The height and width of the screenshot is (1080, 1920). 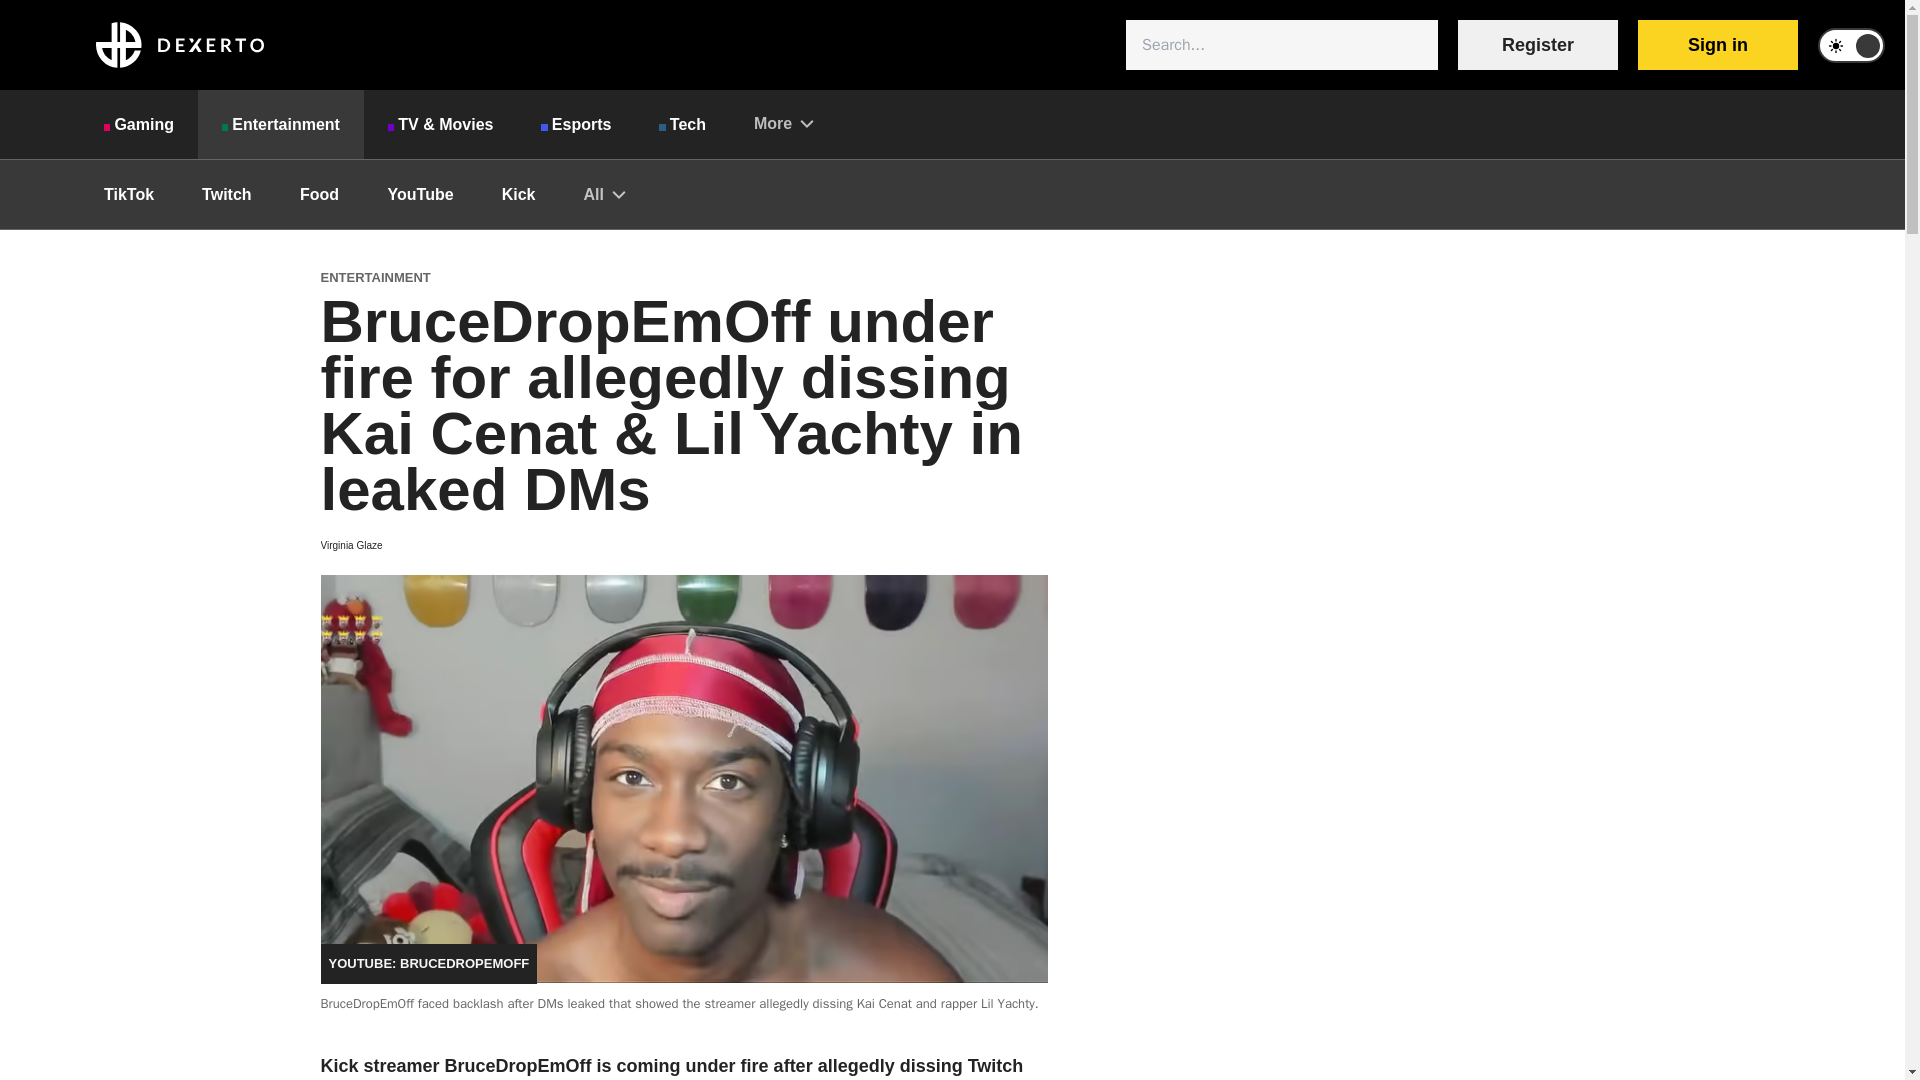 What do you see at coordinates (320, 194) in the screenshot?
I see `Food` at bounding box center [320, 194].